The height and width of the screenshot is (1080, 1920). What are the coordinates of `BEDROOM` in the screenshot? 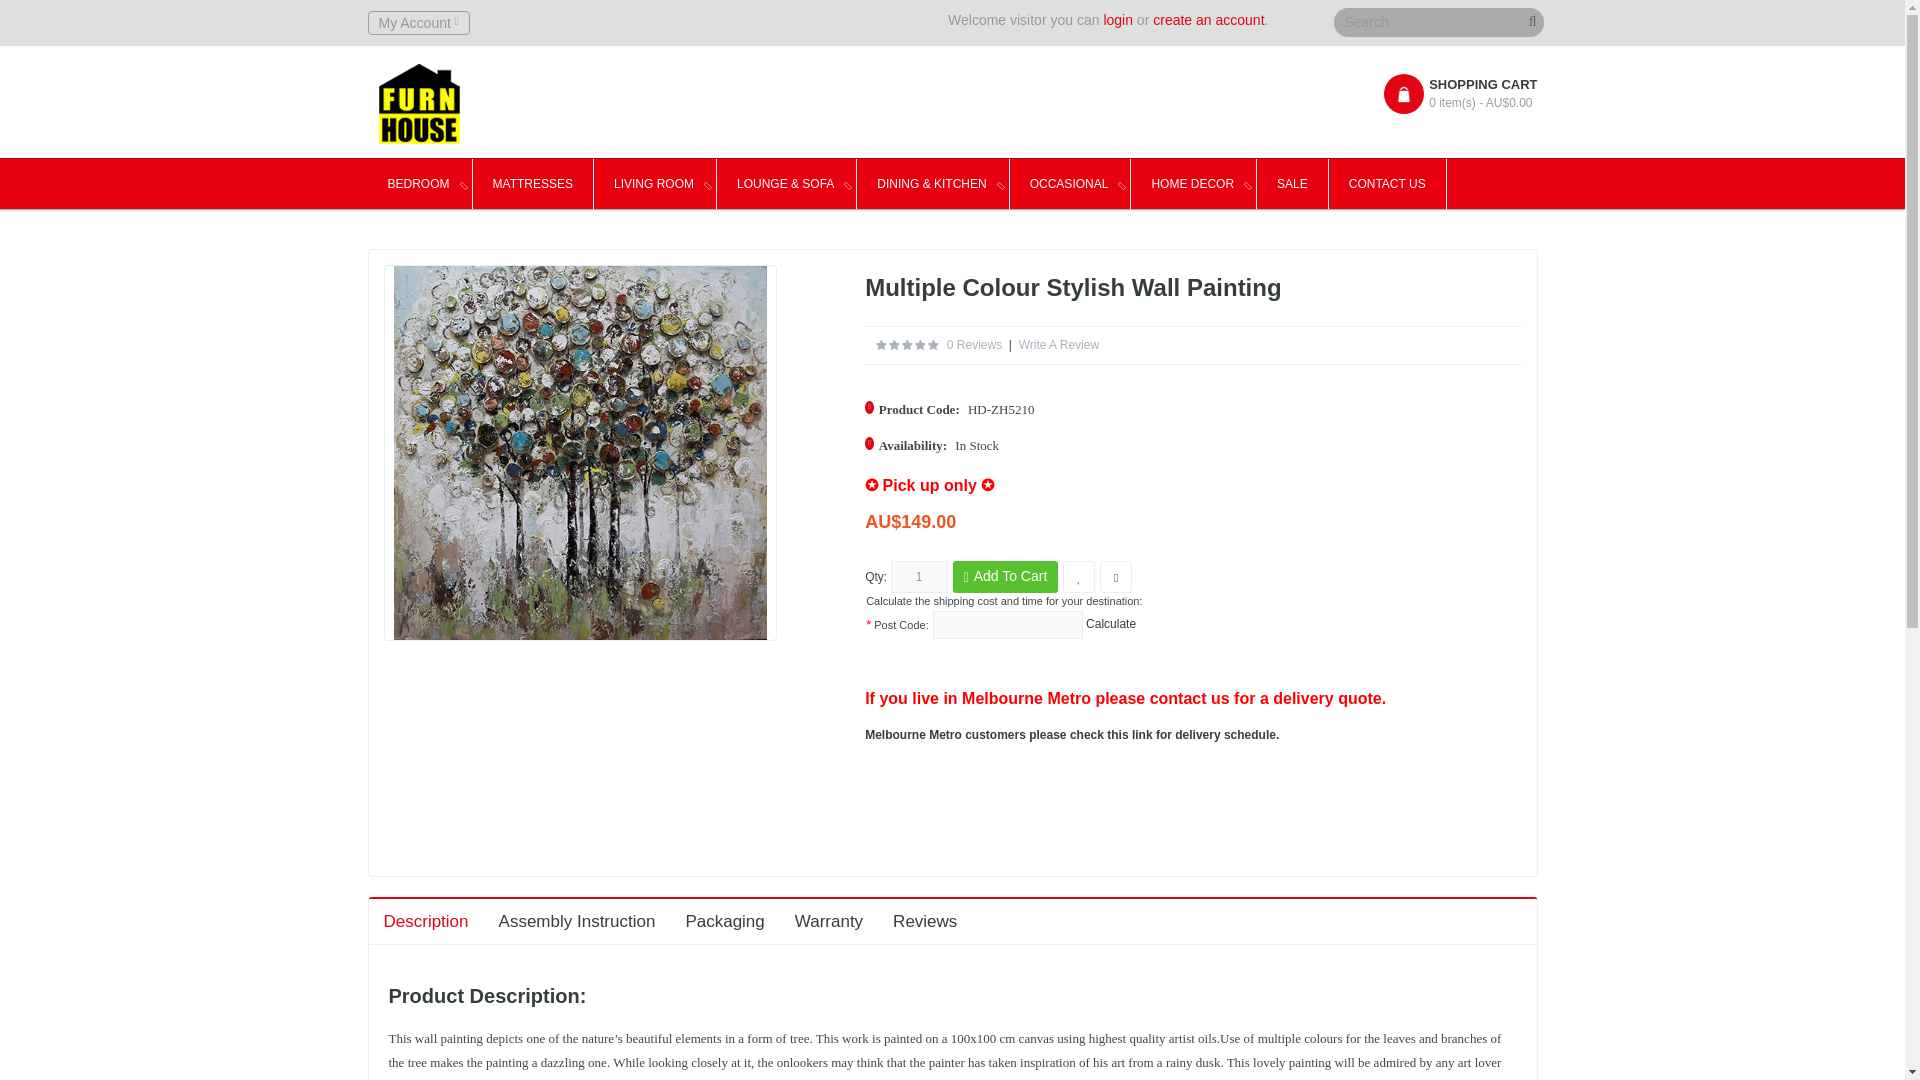 It's located at (420, 184).